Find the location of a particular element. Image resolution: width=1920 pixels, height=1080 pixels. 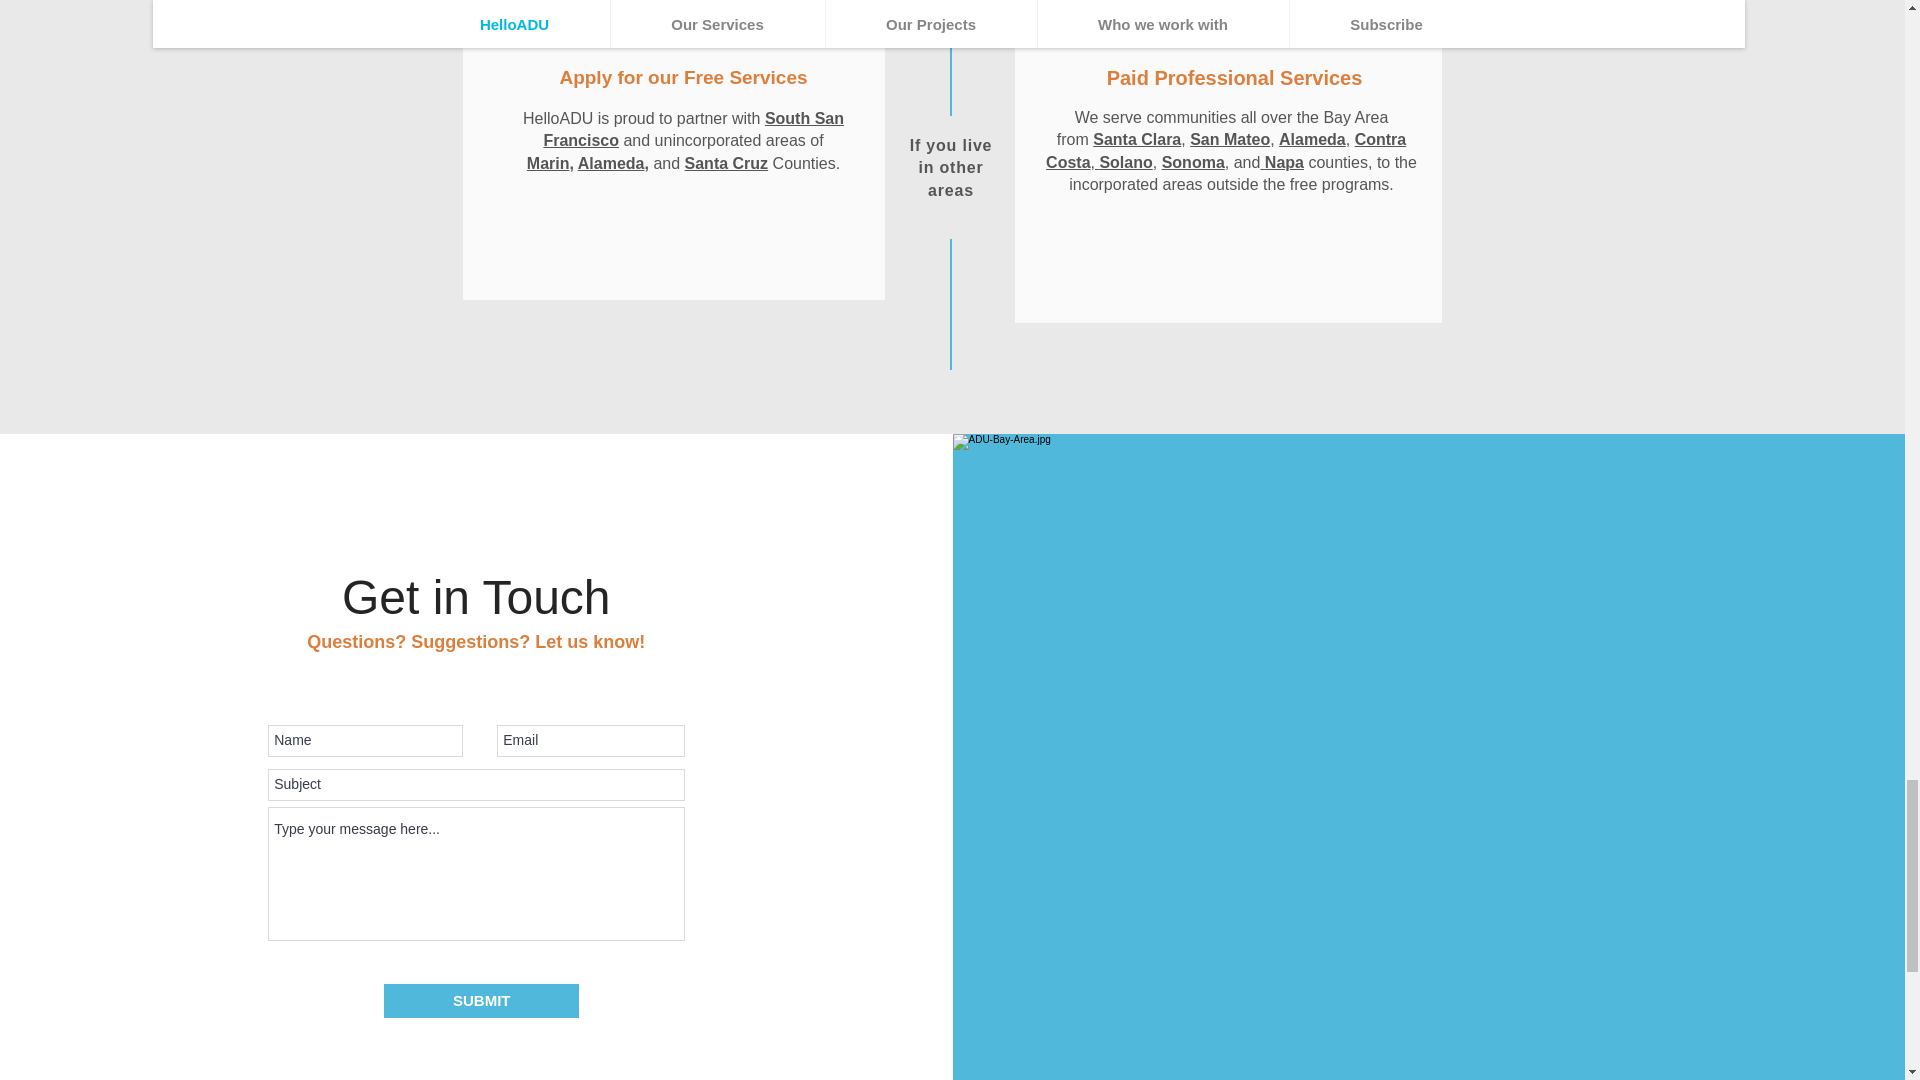

Alameda is located at coordinates (611, 163).